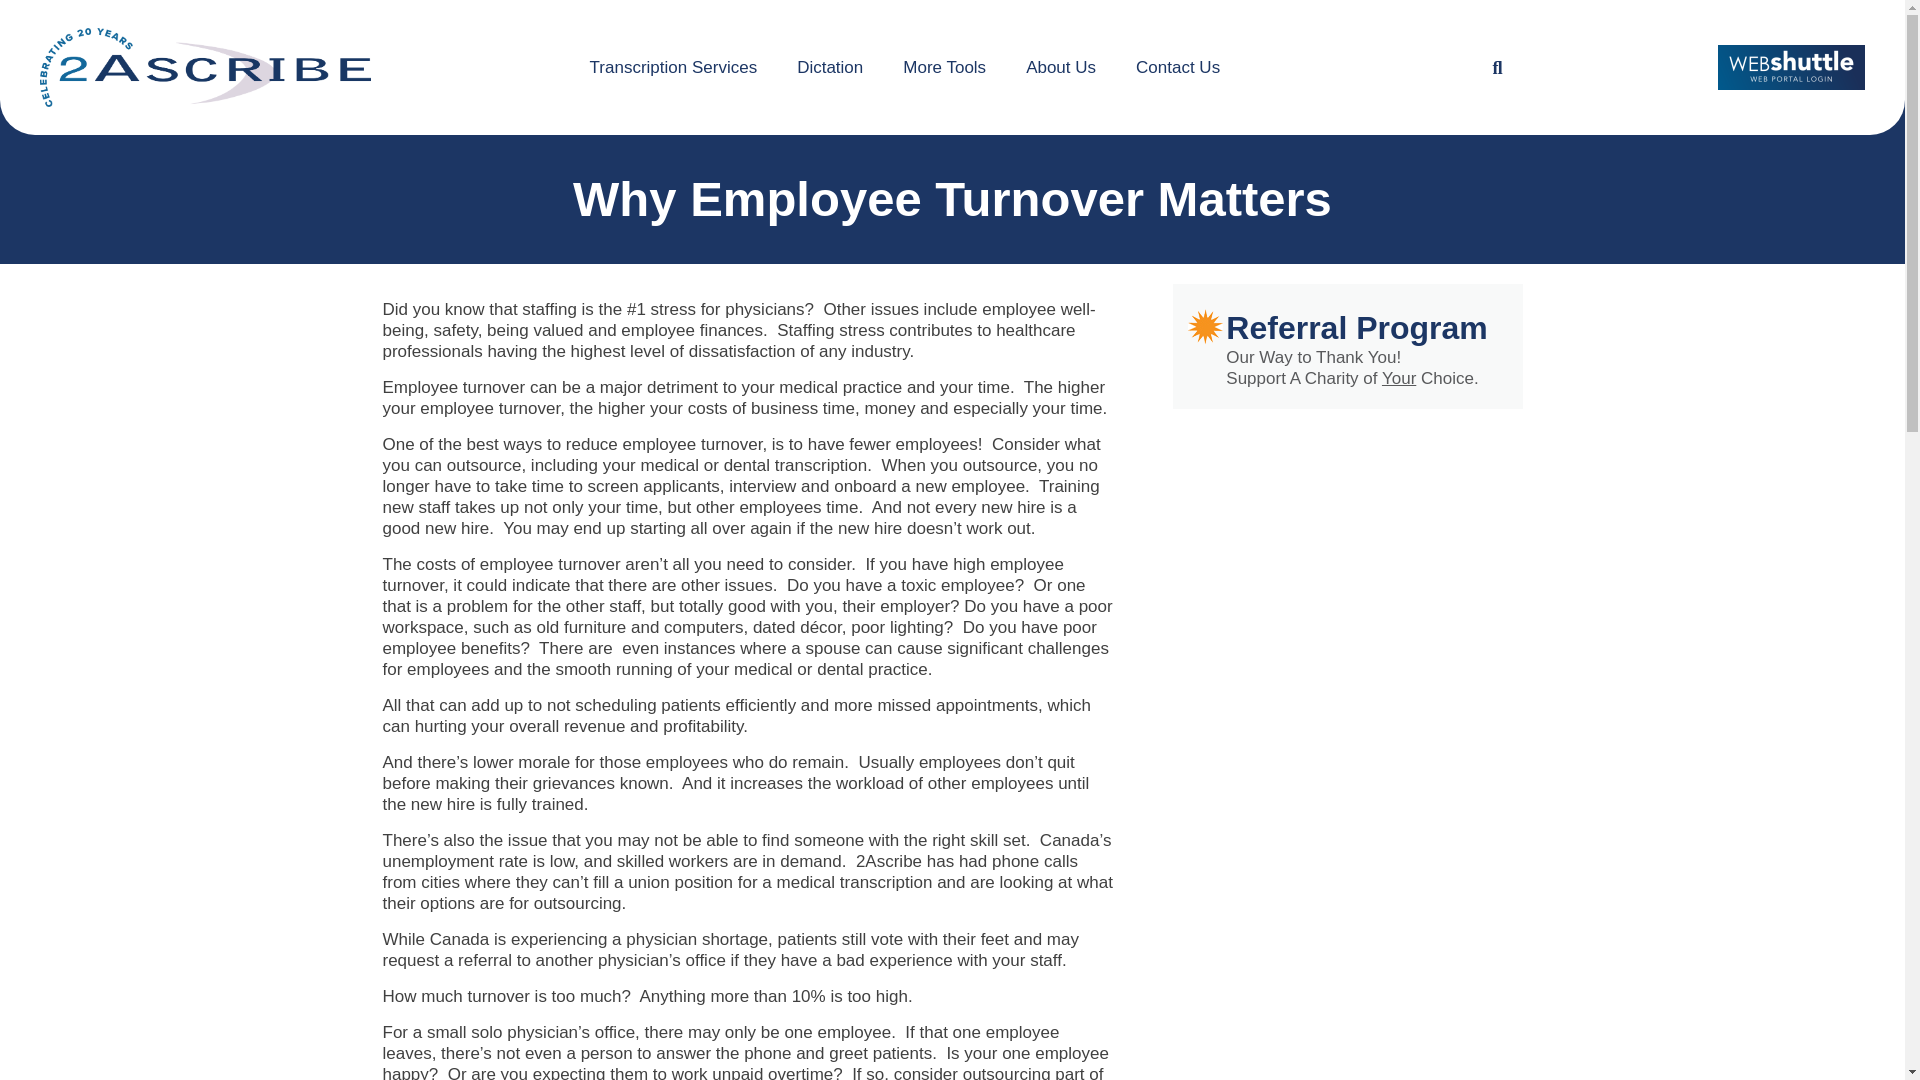 The width and height of the screenshot is (1920, 1080). I want to click on Dictation, so click(830, 67).